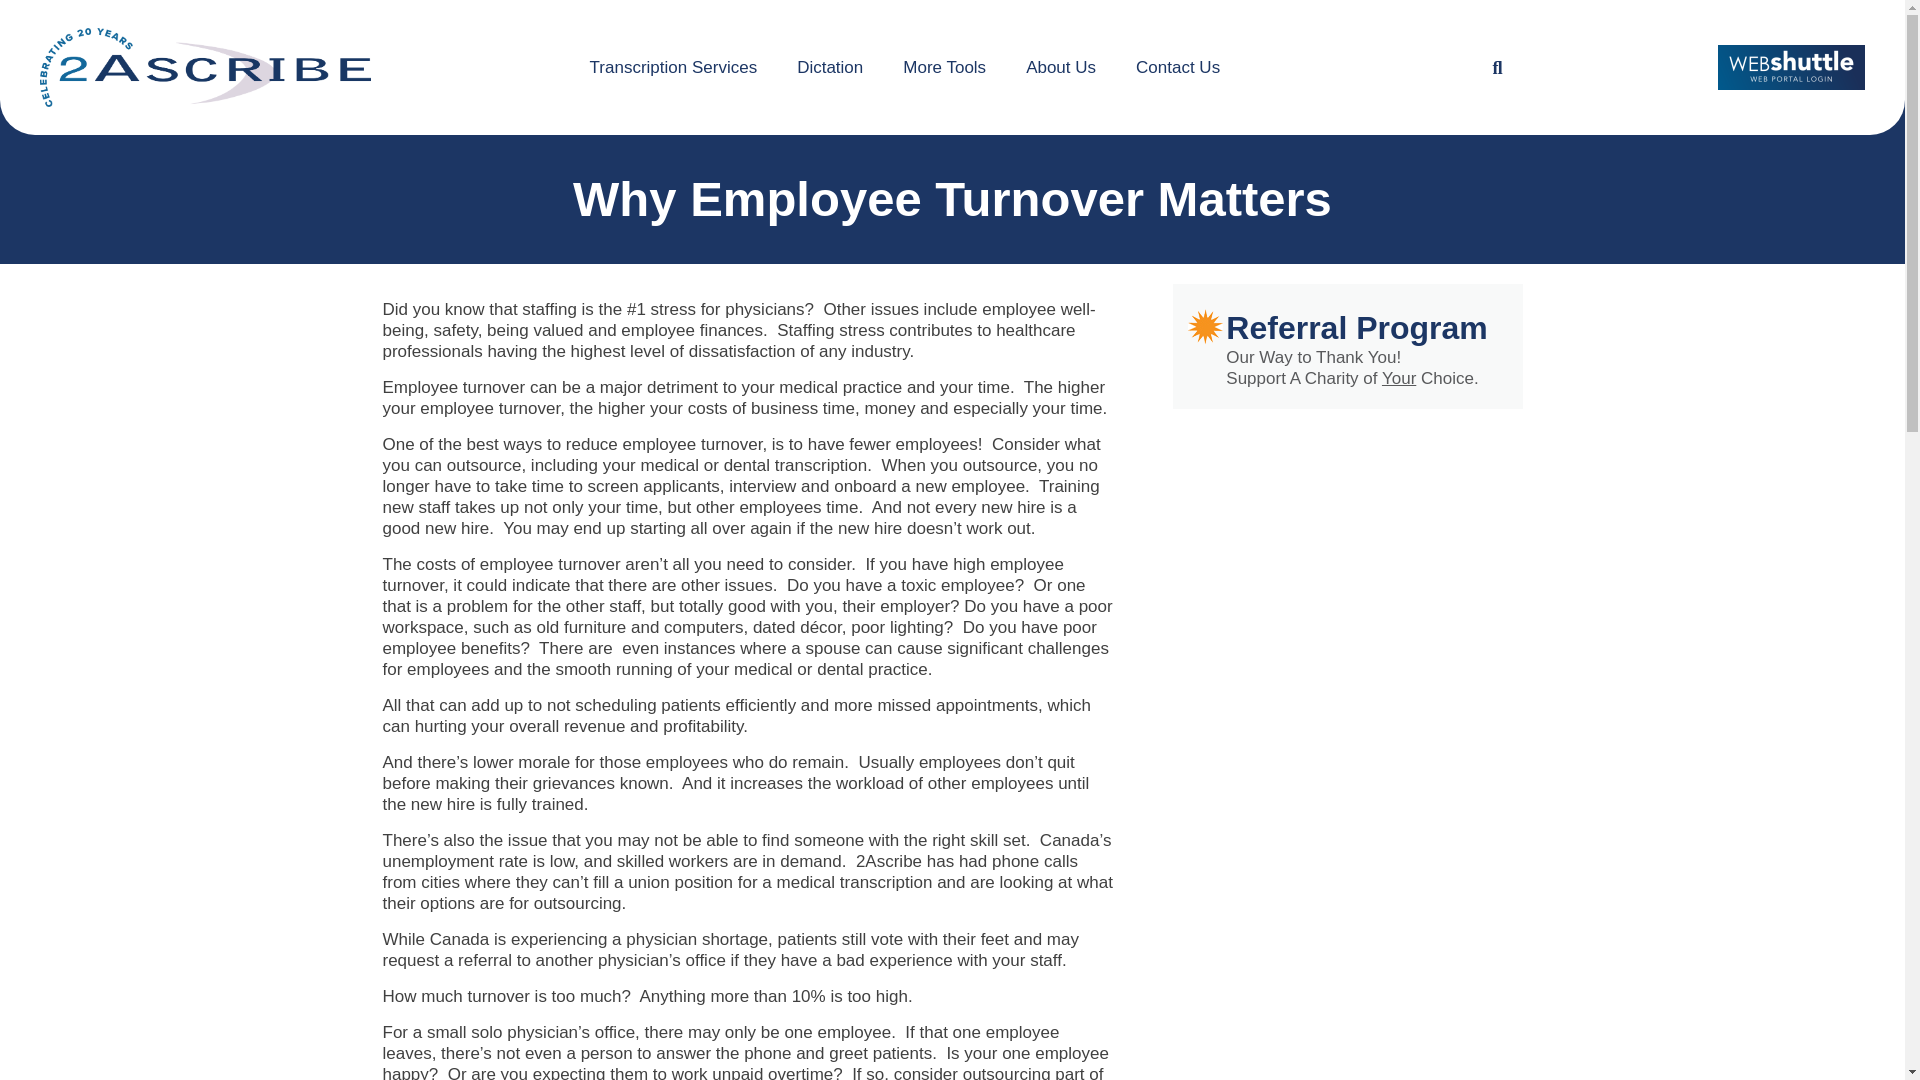 The width and height of the screenshot is (1920, 1080). I want to click on Dictation, so click(830, 67).